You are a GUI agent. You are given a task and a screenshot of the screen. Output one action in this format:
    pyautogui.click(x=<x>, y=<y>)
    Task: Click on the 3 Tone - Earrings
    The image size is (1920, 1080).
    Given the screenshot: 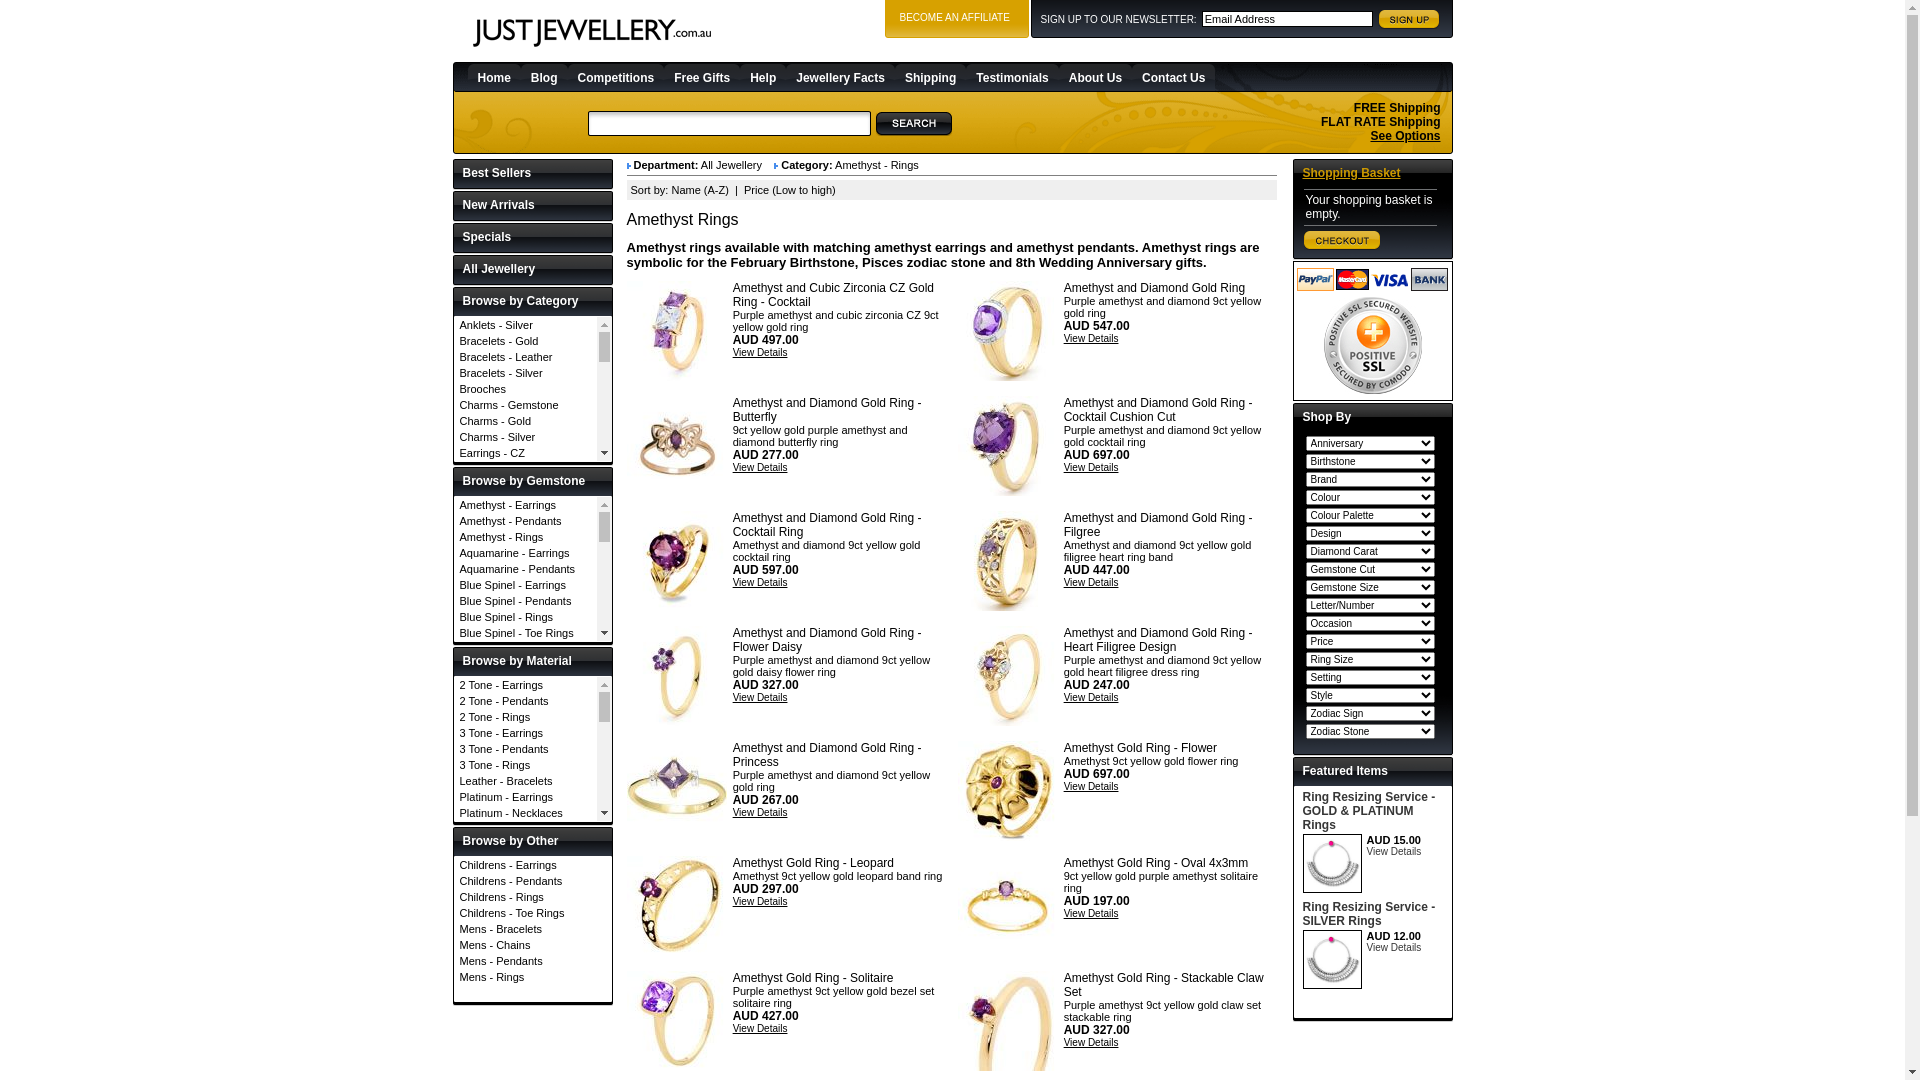 What is the action you would take?
    pyautogui.click(x=526, y=733)
    